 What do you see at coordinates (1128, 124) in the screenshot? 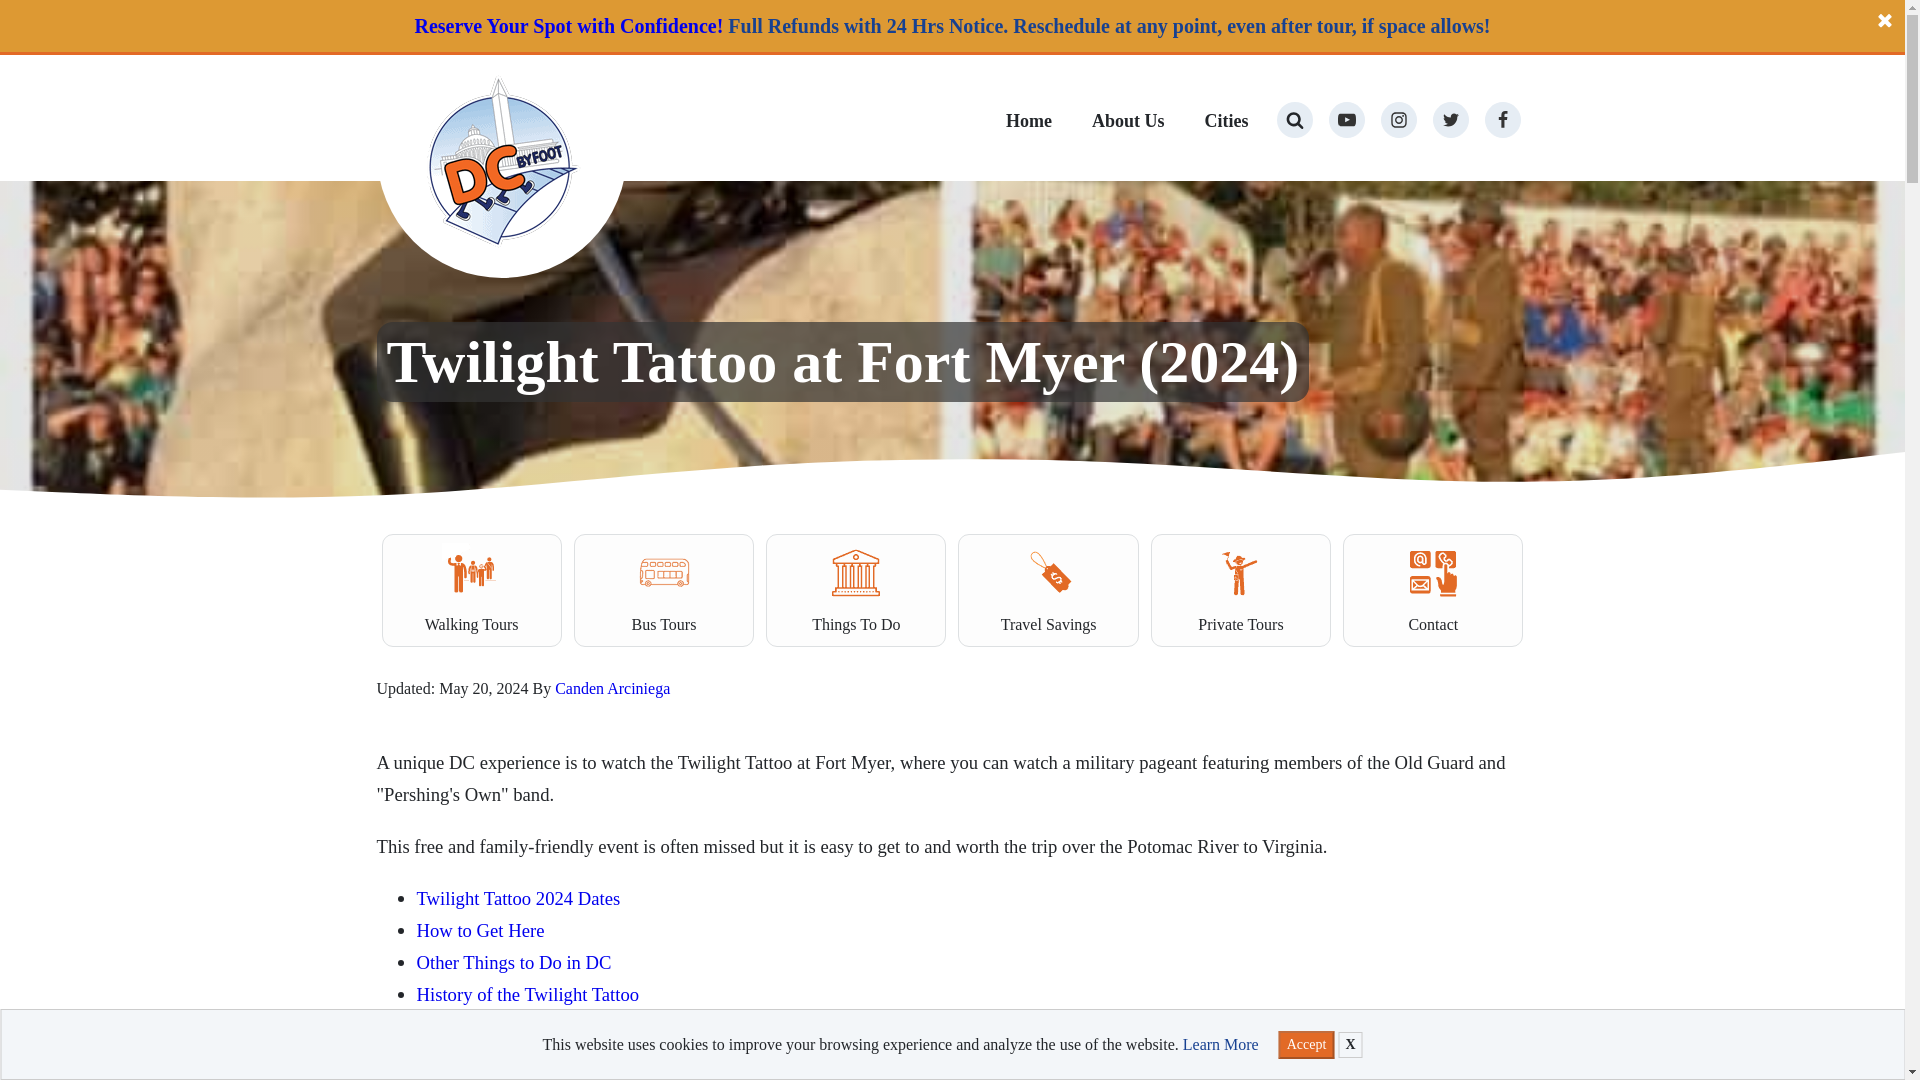
I see `About Us` at bounding box center [1128, 124].